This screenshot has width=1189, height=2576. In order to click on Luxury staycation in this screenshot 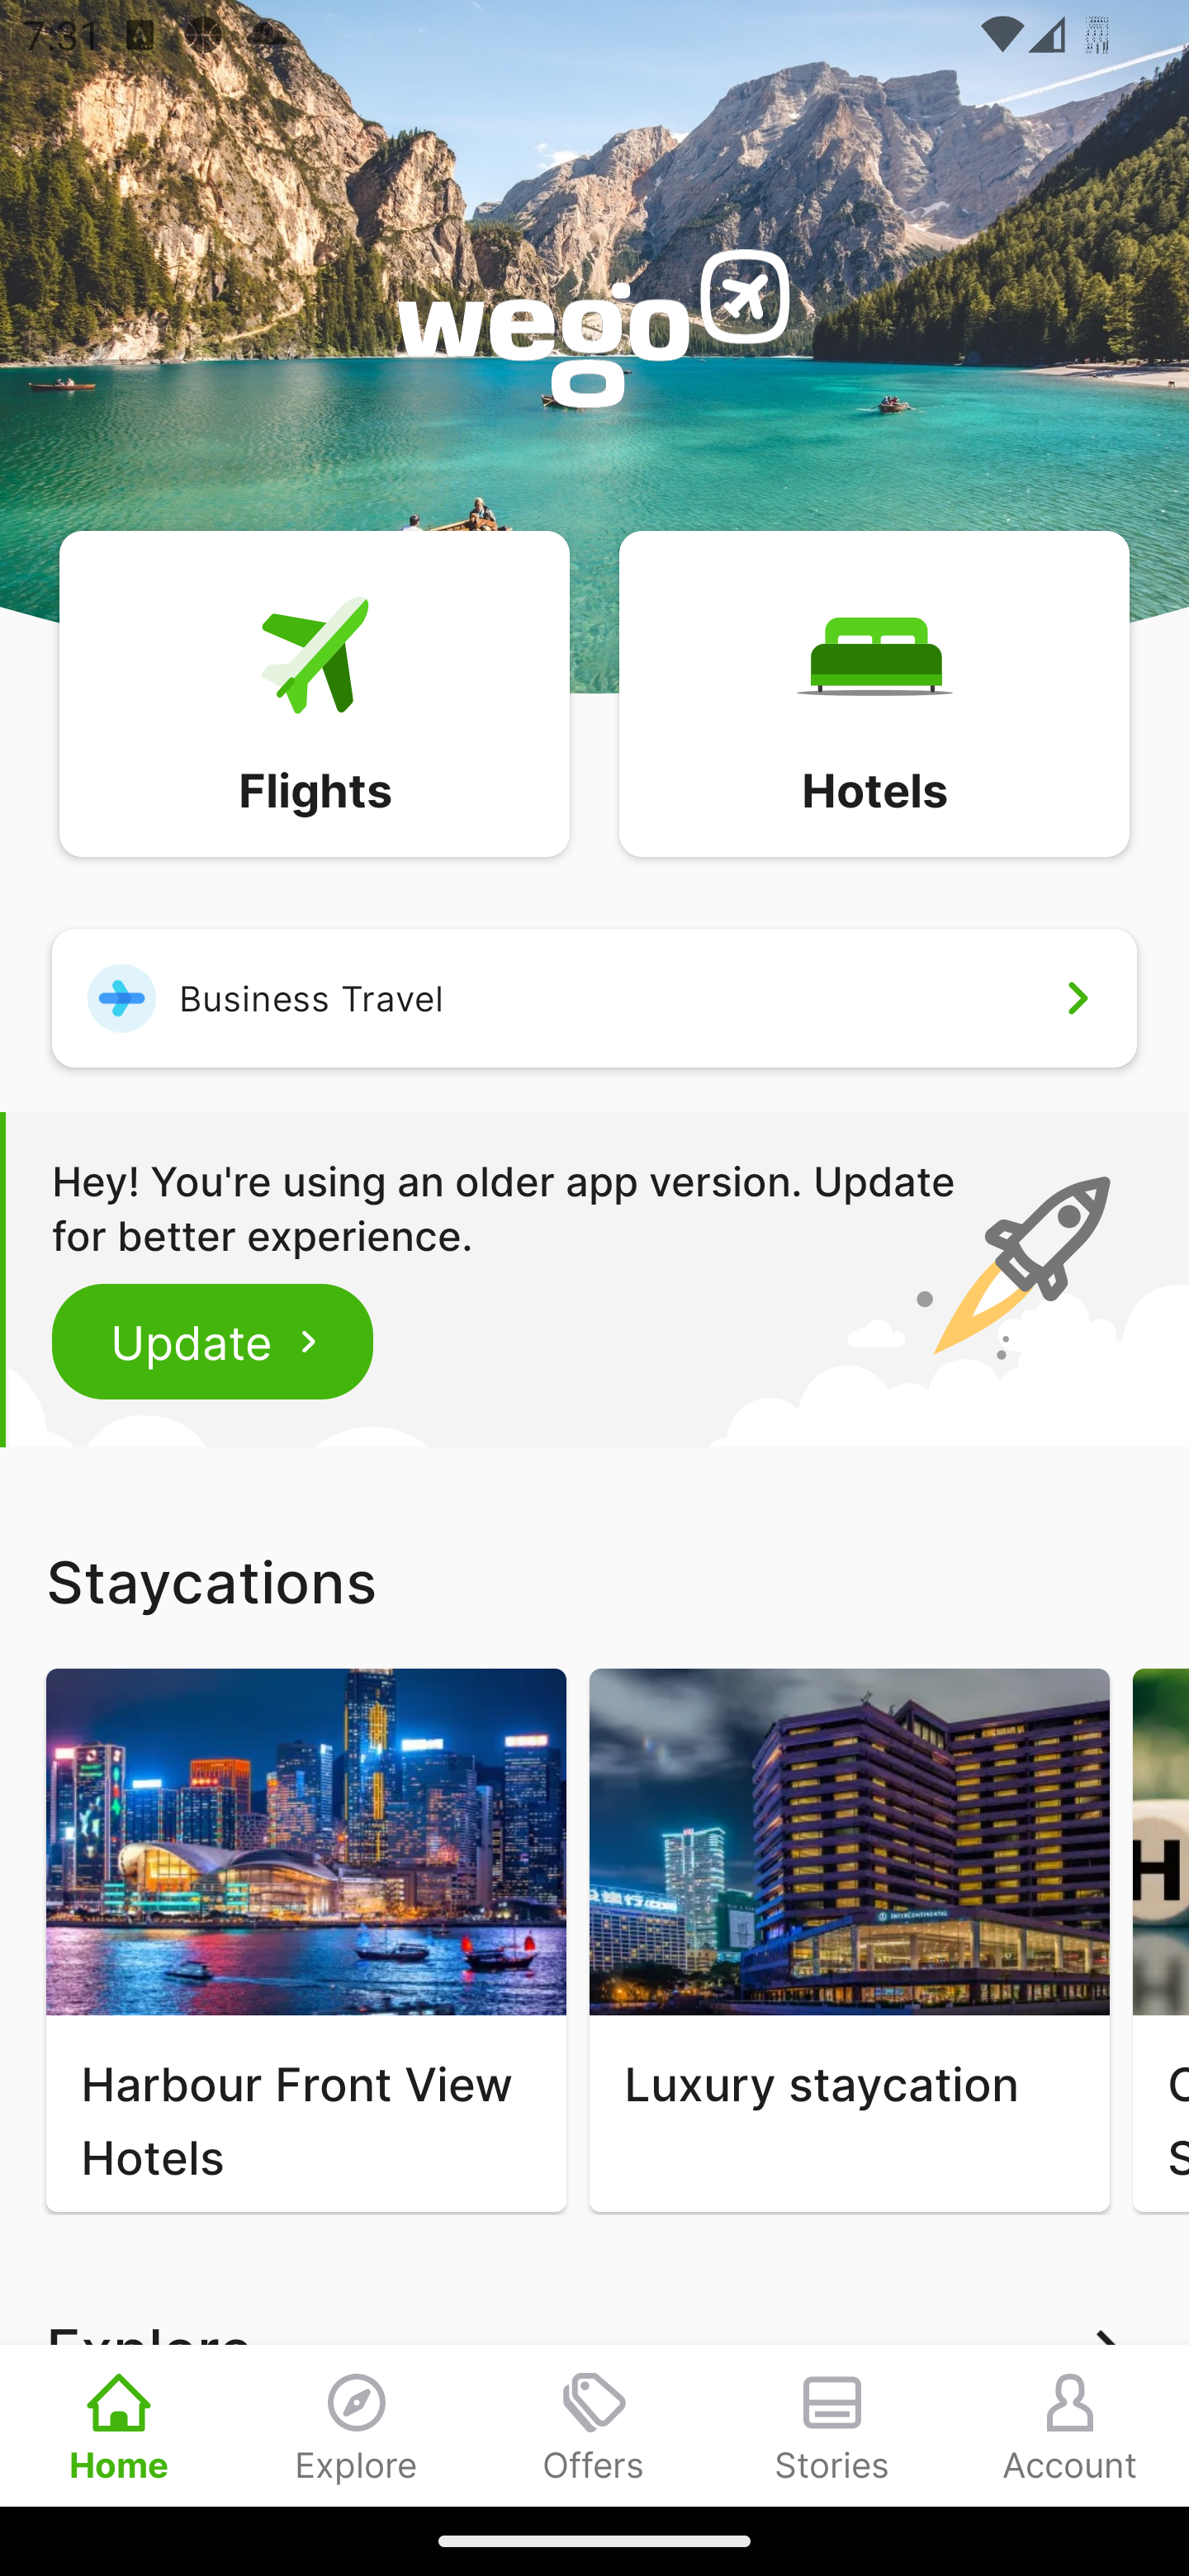, I will do `click(849, 1940)`.